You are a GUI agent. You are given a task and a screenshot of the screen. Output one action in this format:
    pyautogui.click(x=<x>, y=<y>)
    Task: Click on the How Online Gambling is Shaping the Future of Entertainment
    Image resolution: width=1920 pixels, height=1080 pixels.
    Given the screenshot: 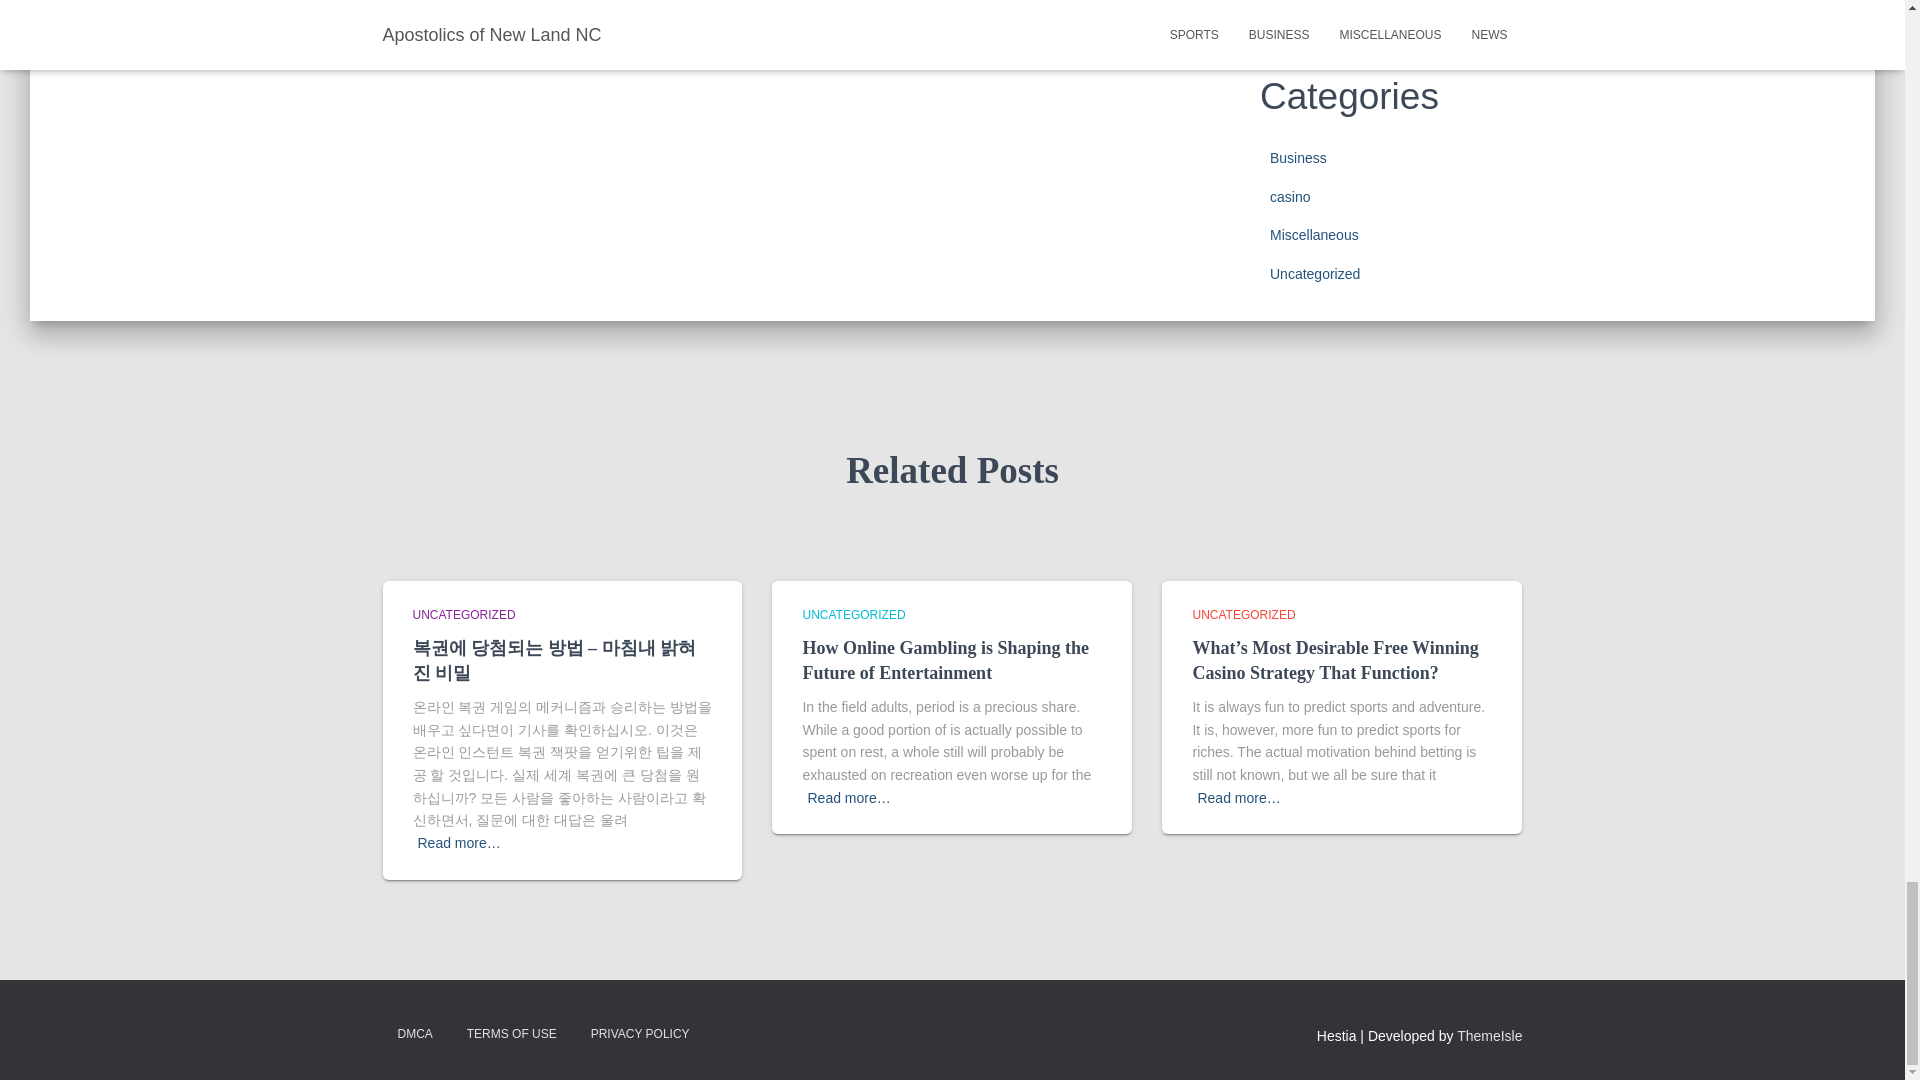 What is the action you would take?
    pyautogui.click(x=945, y=660)
    